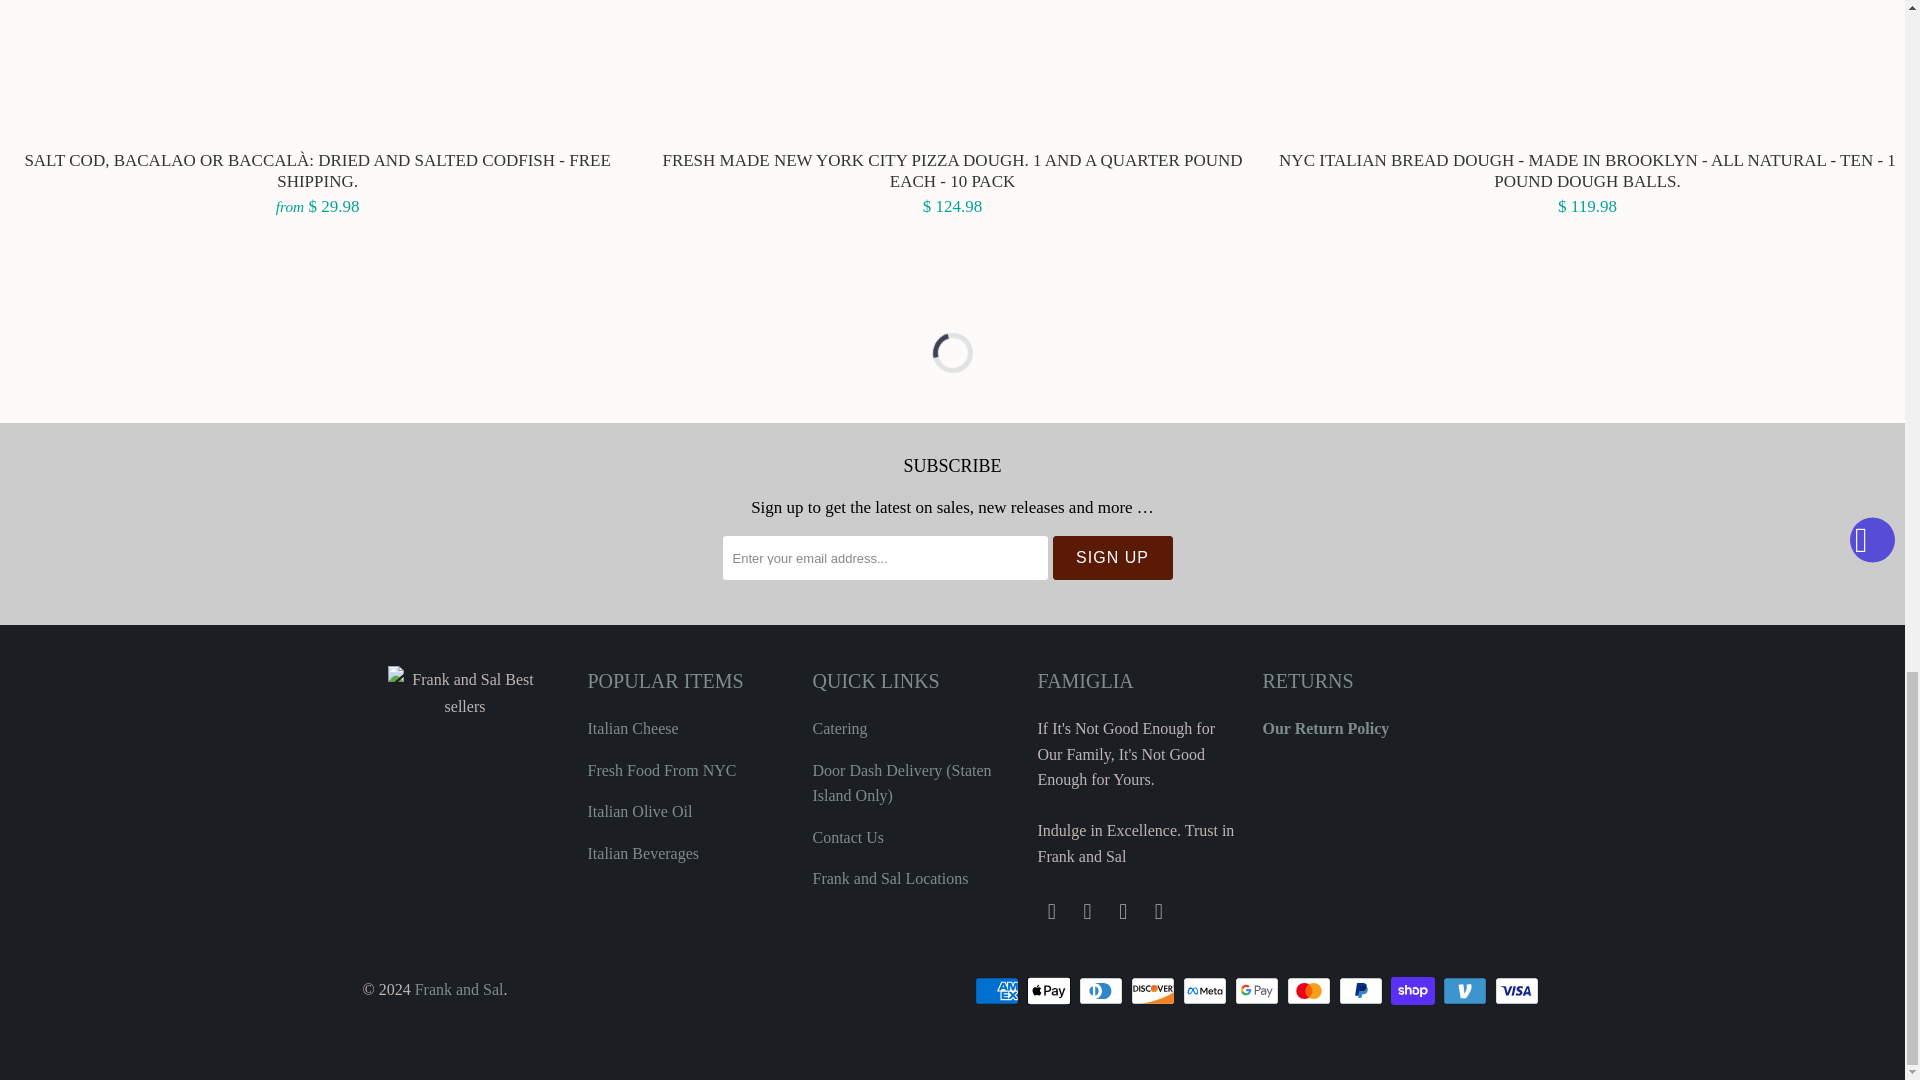  What do you see at coordinates (1101, 990) in the screenshot?
I see `Diners Club` at bounding box center [1101, 990].